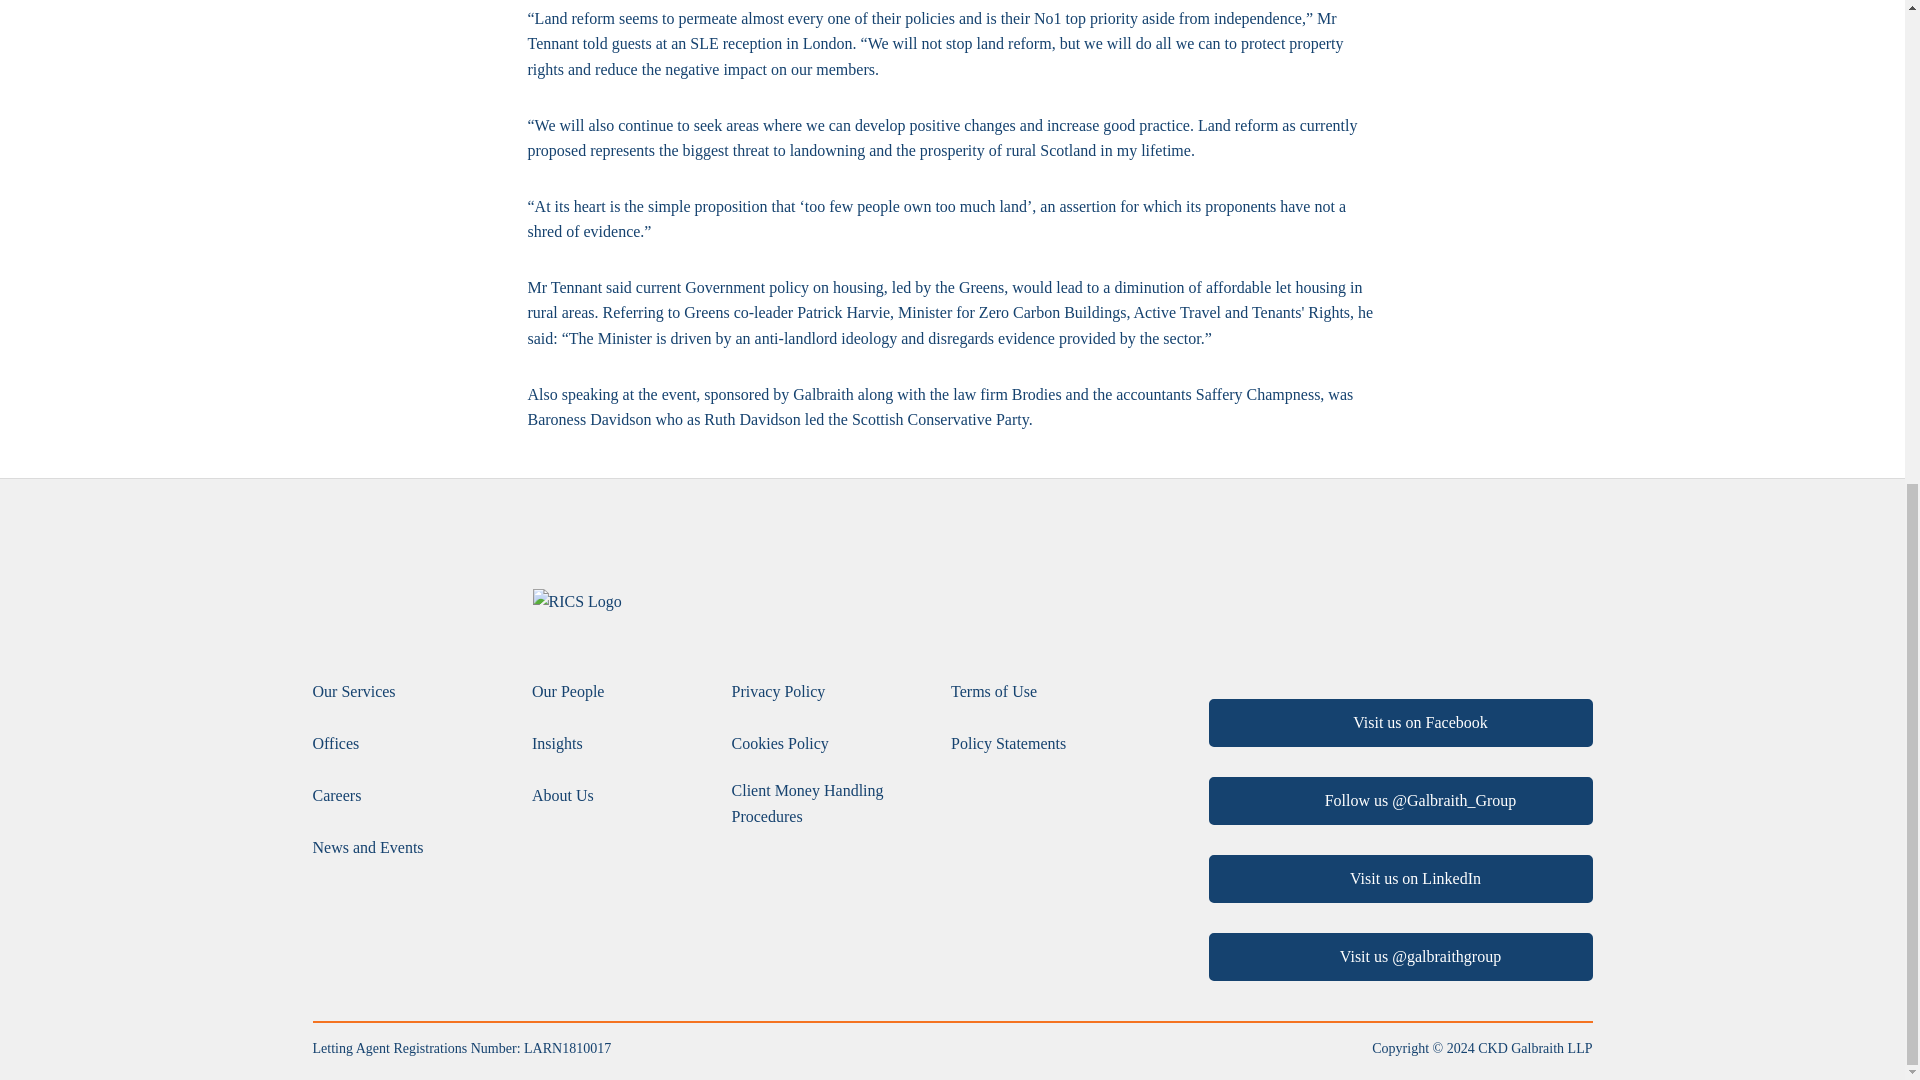 The height and width of the screenshot is (1080, 1920). What do you see at coordinates (1399, 722) in the screenshot?
I see `Visit us on Facebook` at bounding box center [1399, 722].